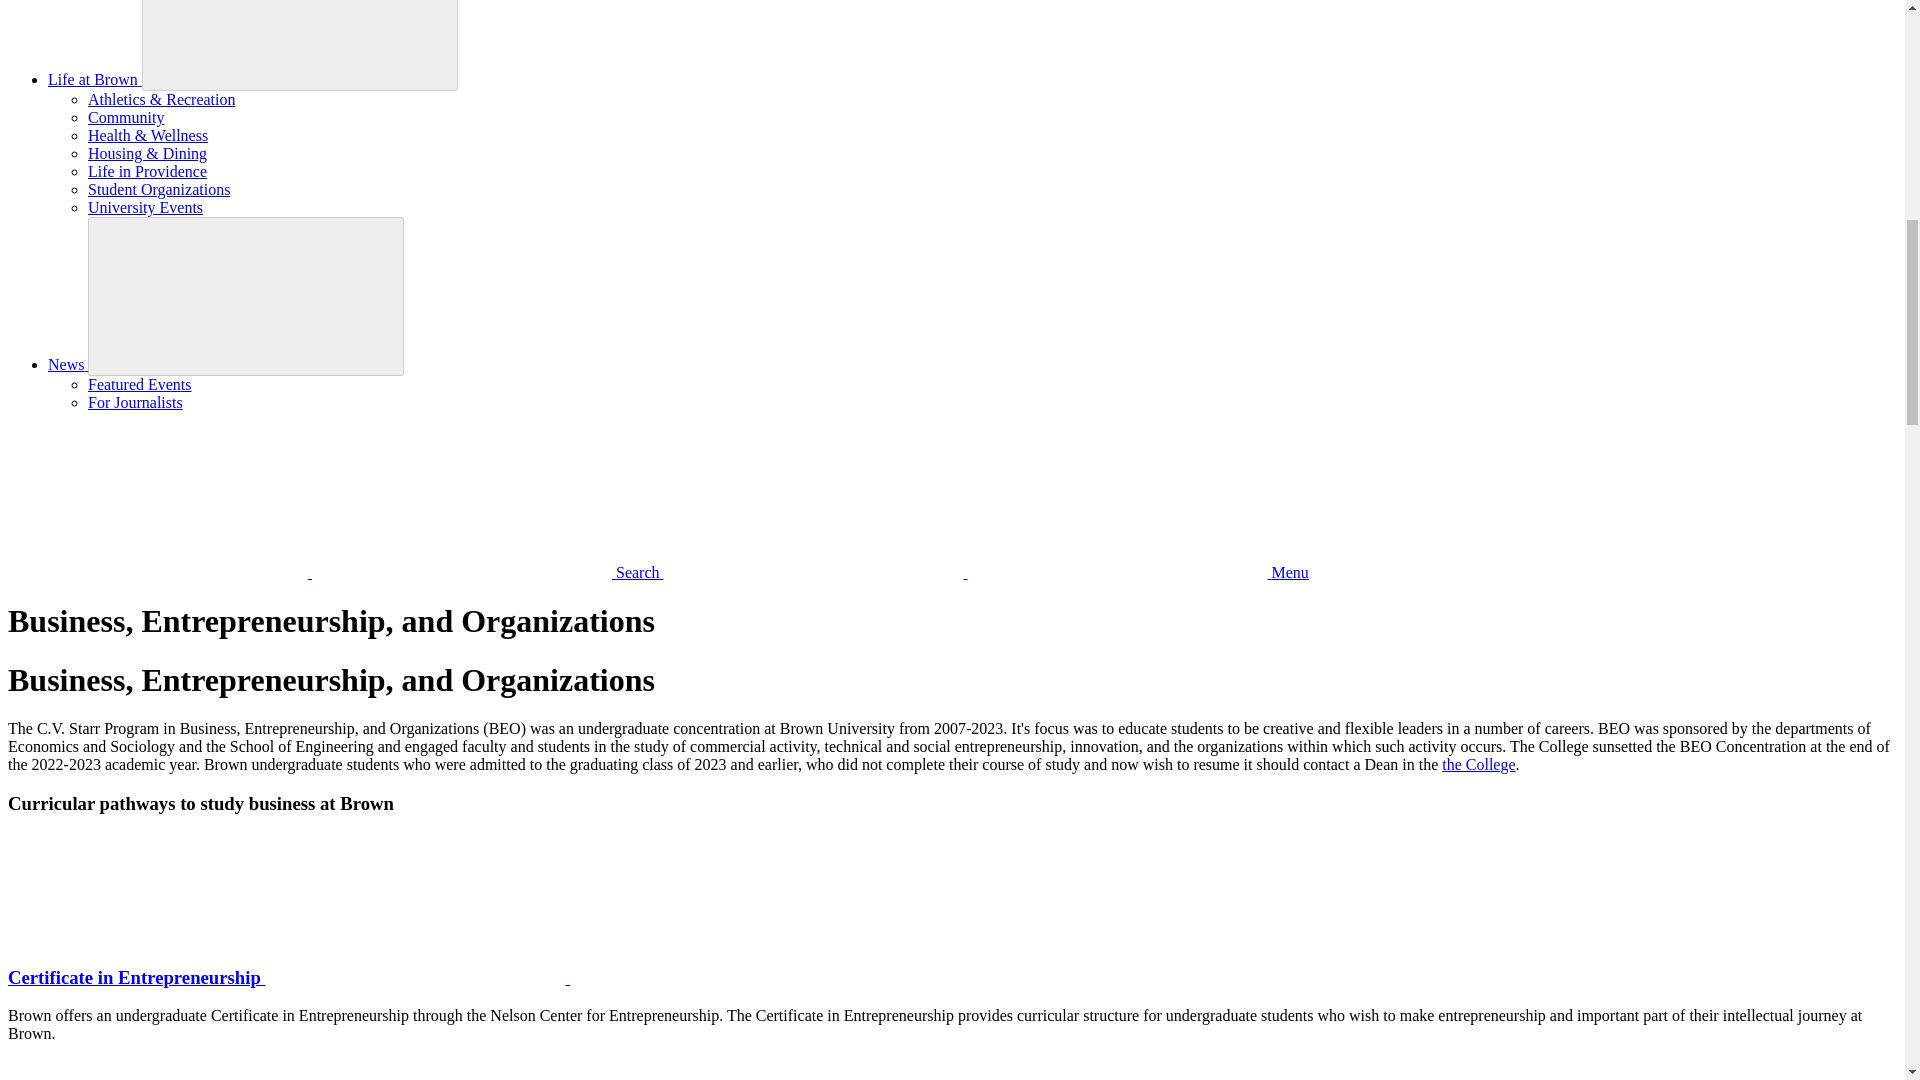 The width and height of the screenshot is (1920, 1080). I want to click on Student Organizations, so click(159, 189).